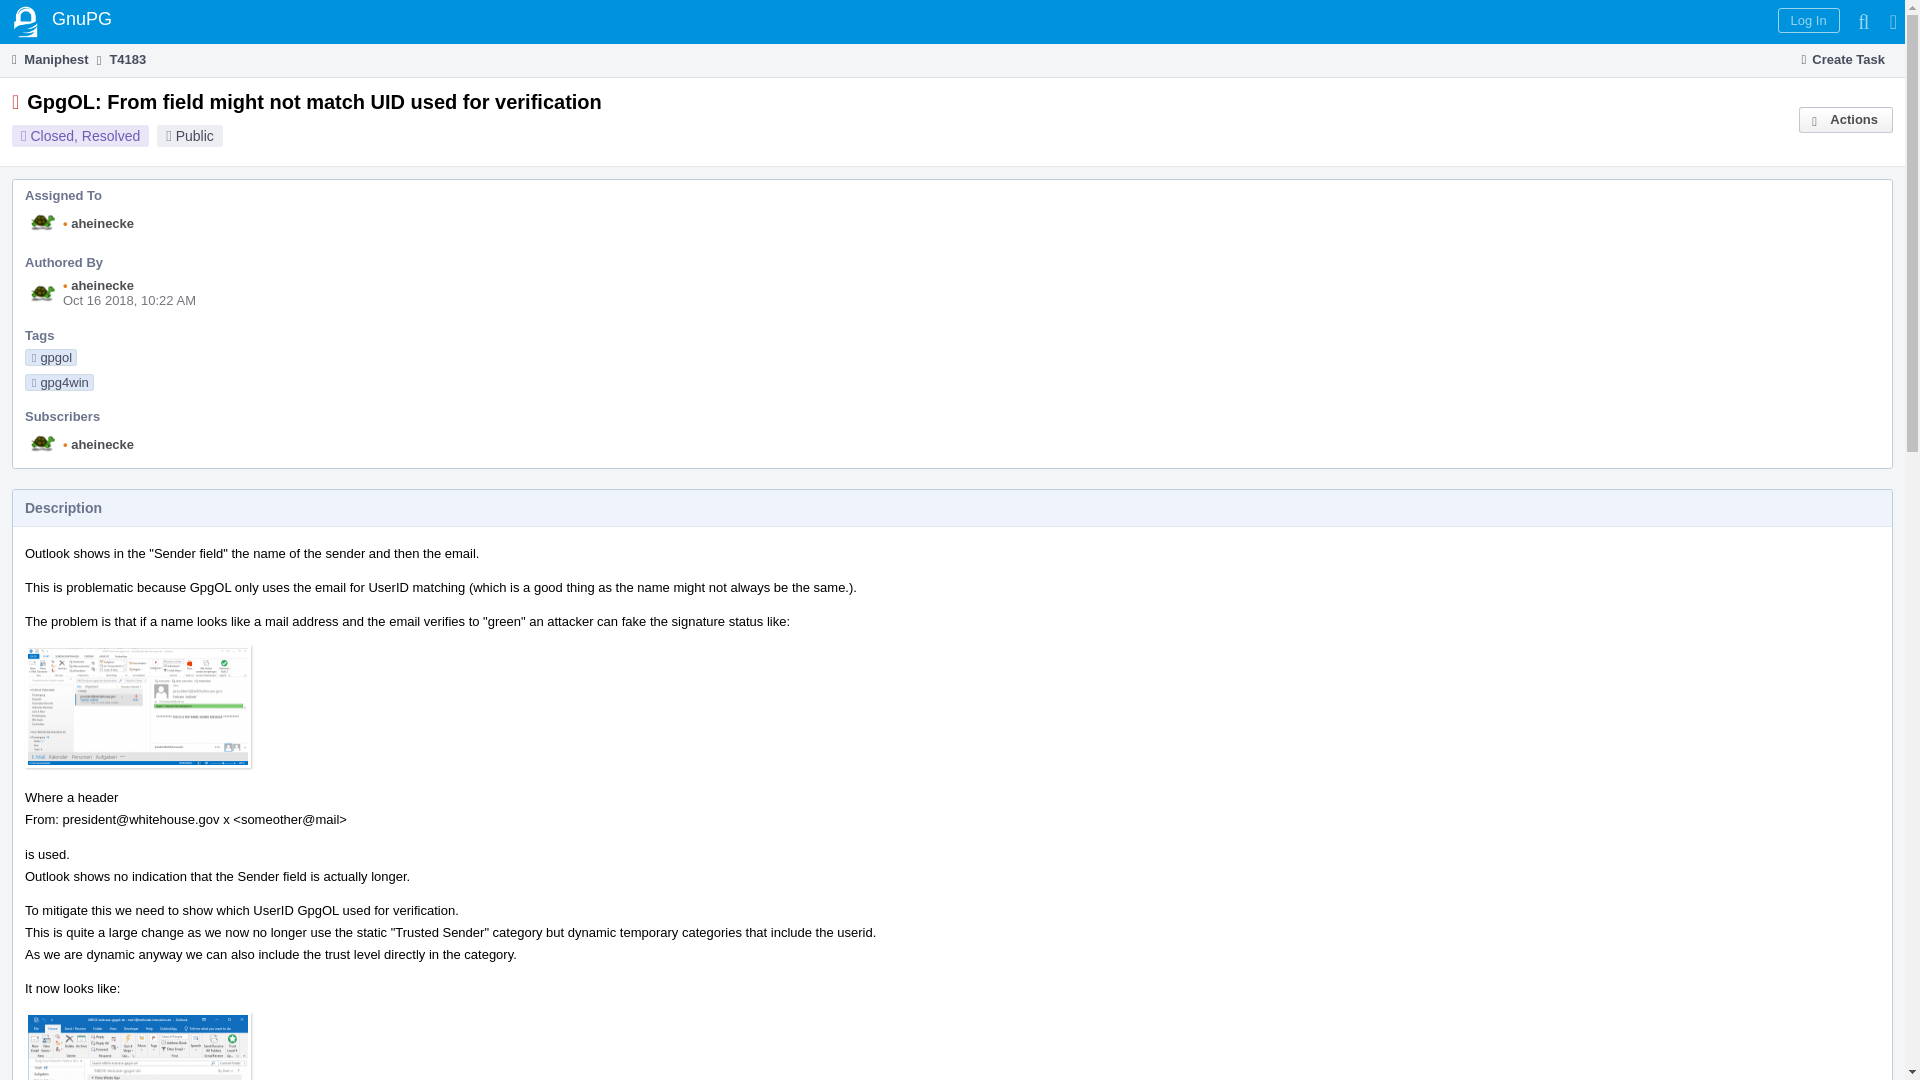 The width and height of the screenshot is (1920, 1080). Describe the element at coordinates (62, 22) in the screenshot. I see `GnuPG` at that location.